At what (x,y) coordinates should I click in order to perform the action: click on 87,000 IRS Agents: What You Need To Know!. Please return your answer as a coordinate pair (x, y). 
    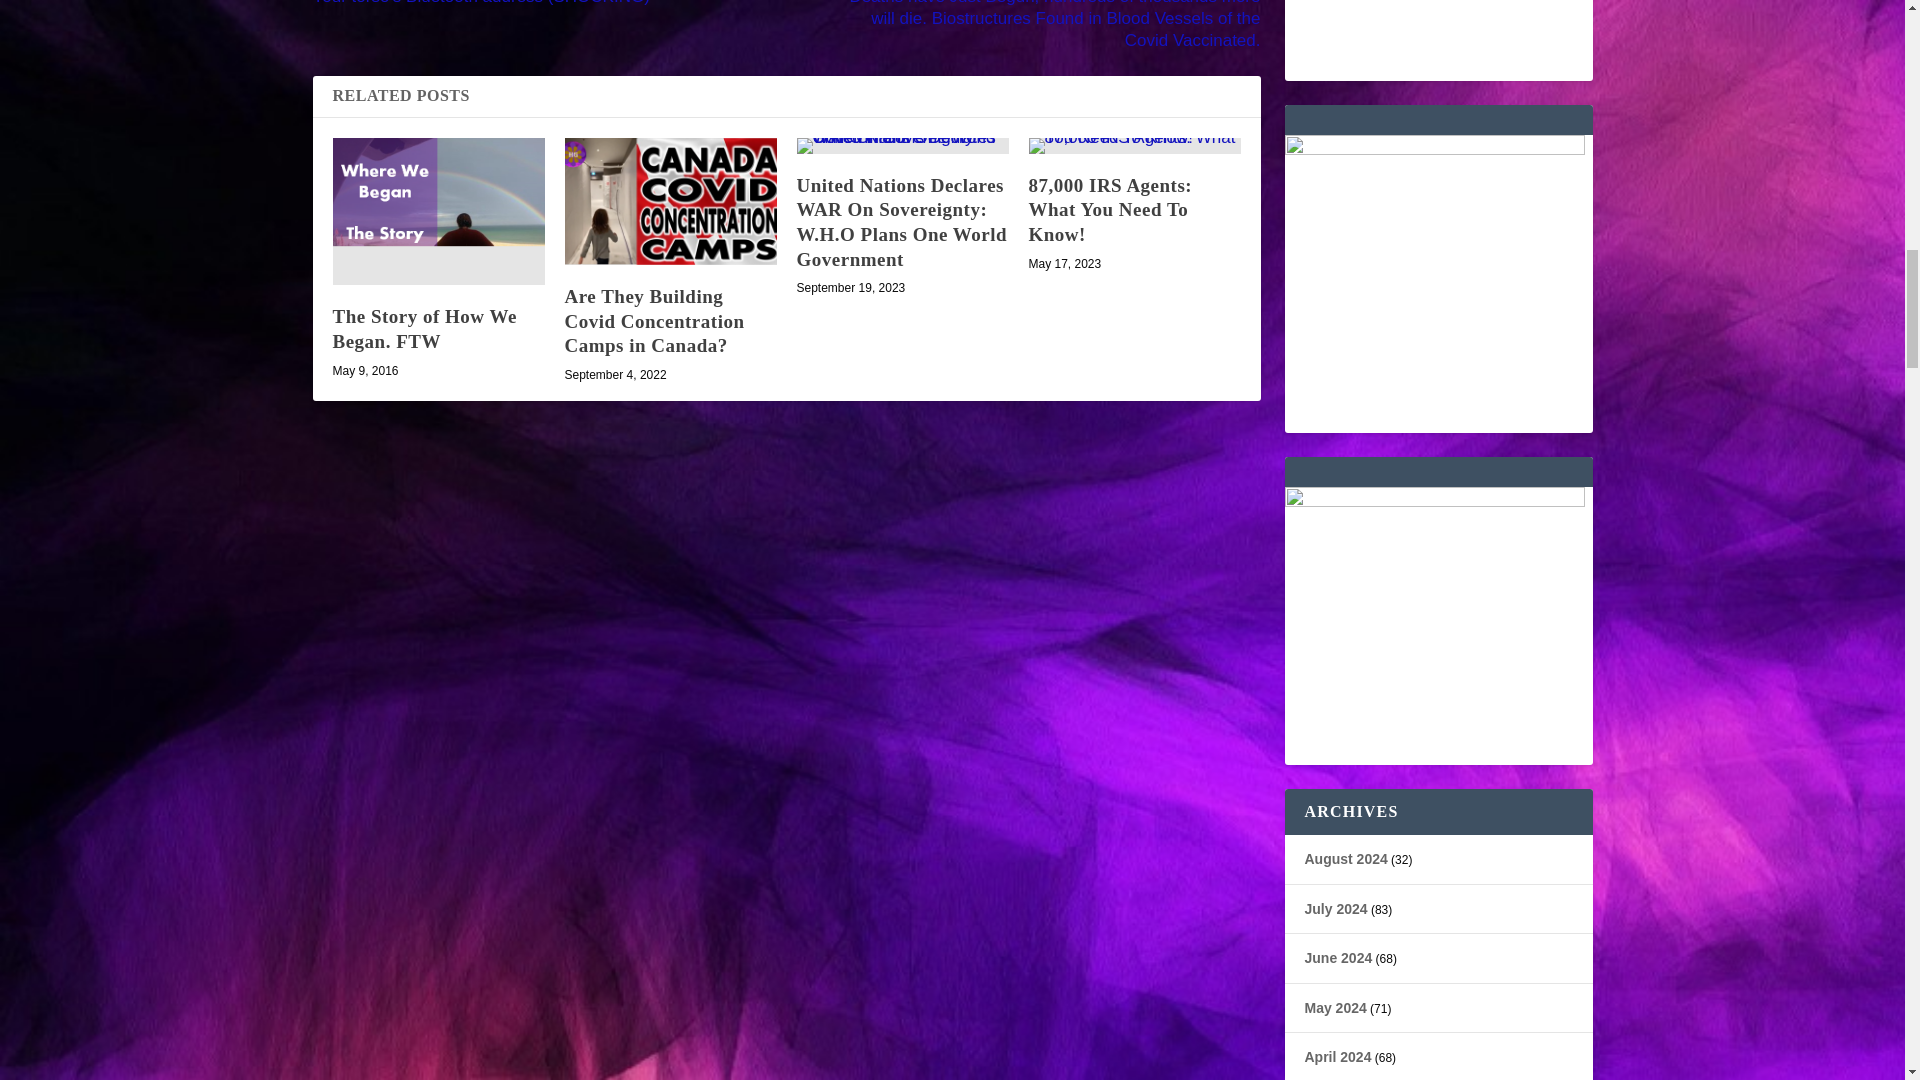
    Looking at the image, I should click on (1134, 146).